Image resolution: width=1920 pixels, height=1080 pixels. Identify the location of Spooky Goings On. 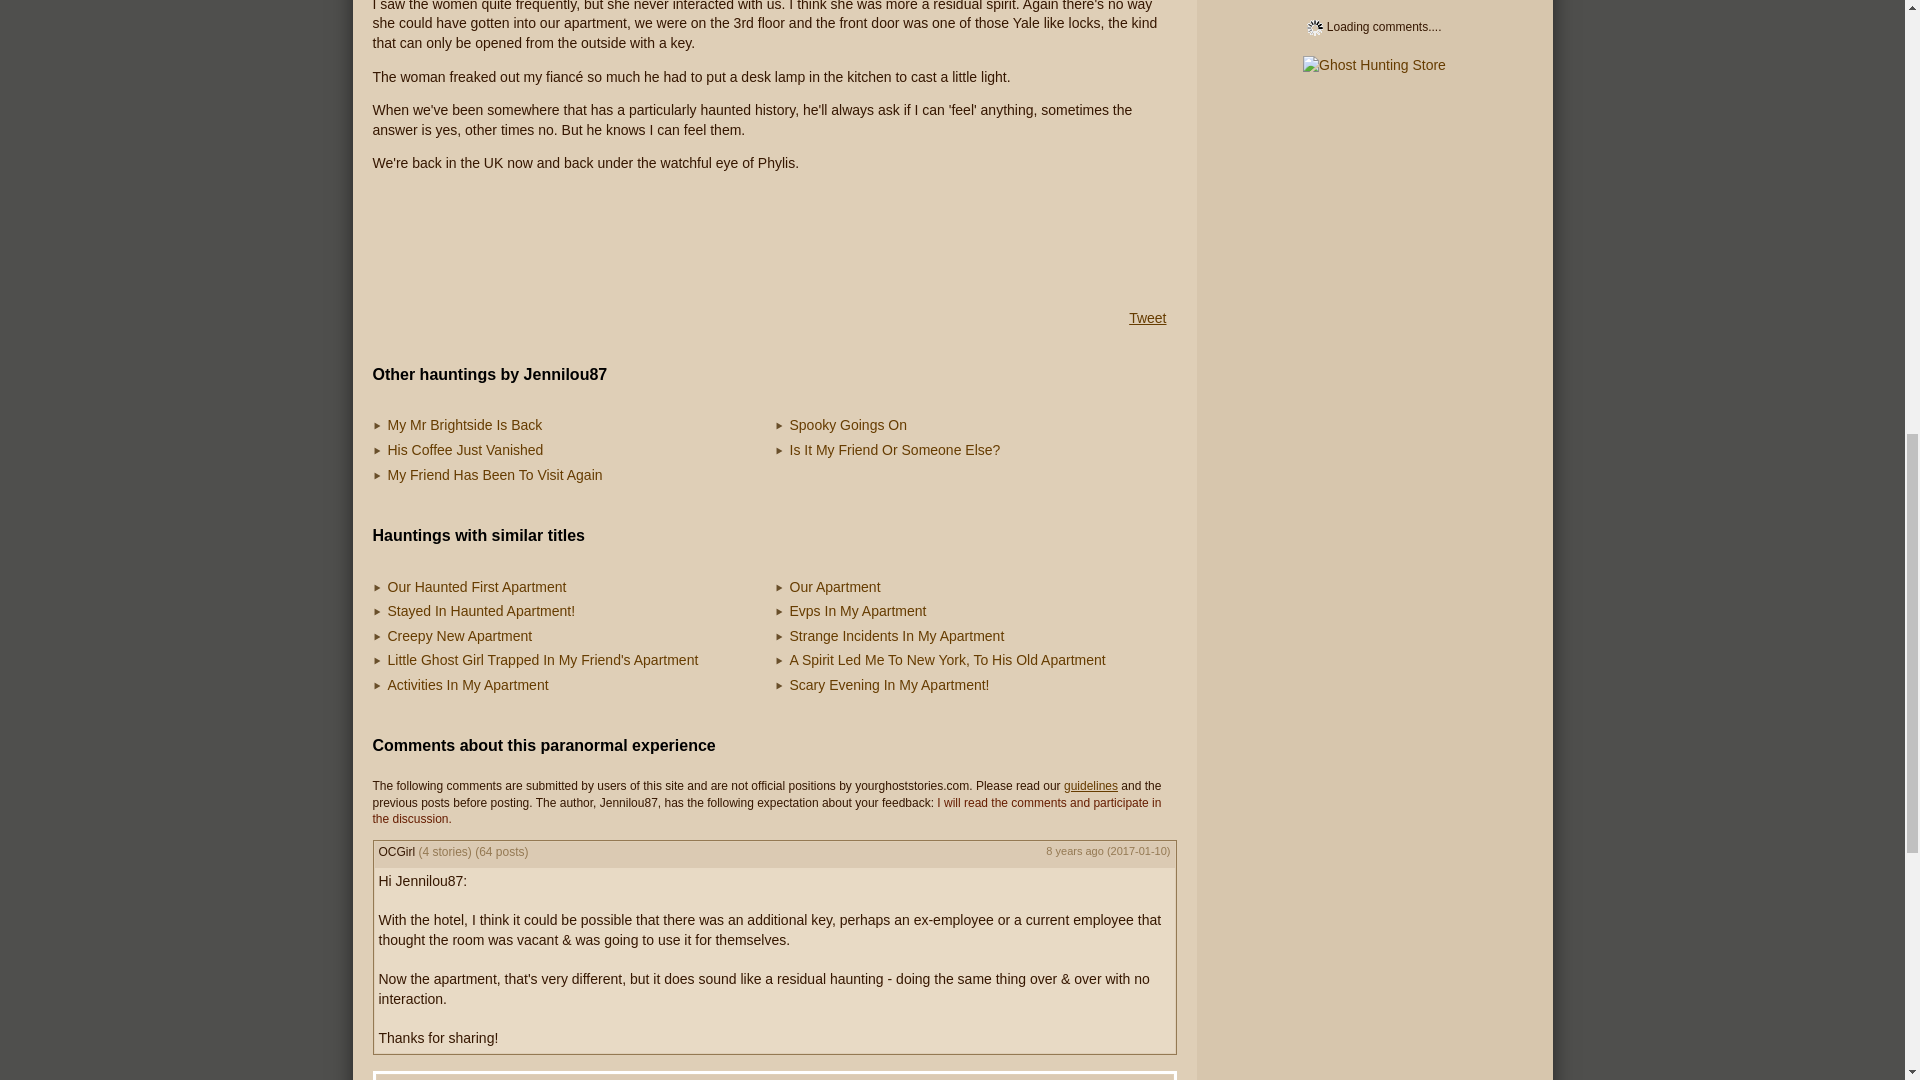
(848, 424).